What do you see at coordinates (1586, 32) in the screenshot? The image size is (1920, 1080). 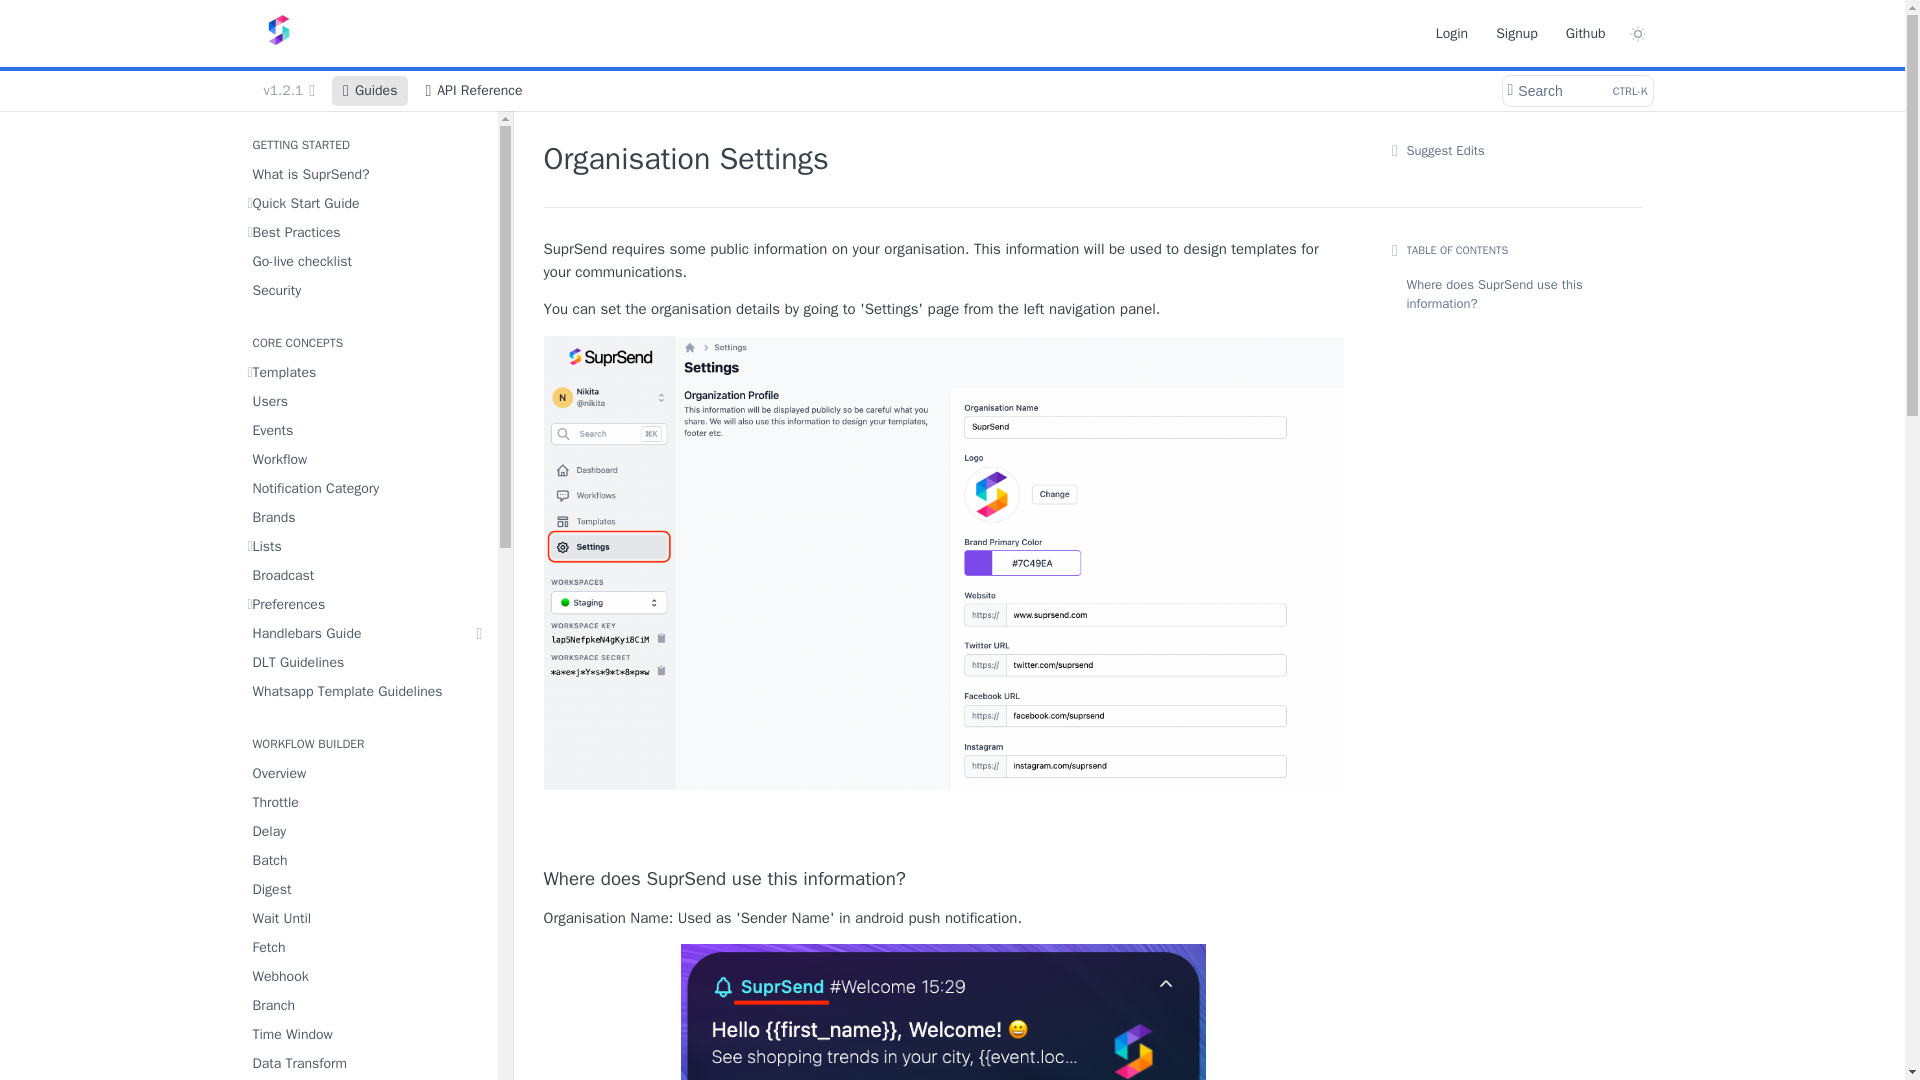 I see `Github` at bounding box center [1586, 32].